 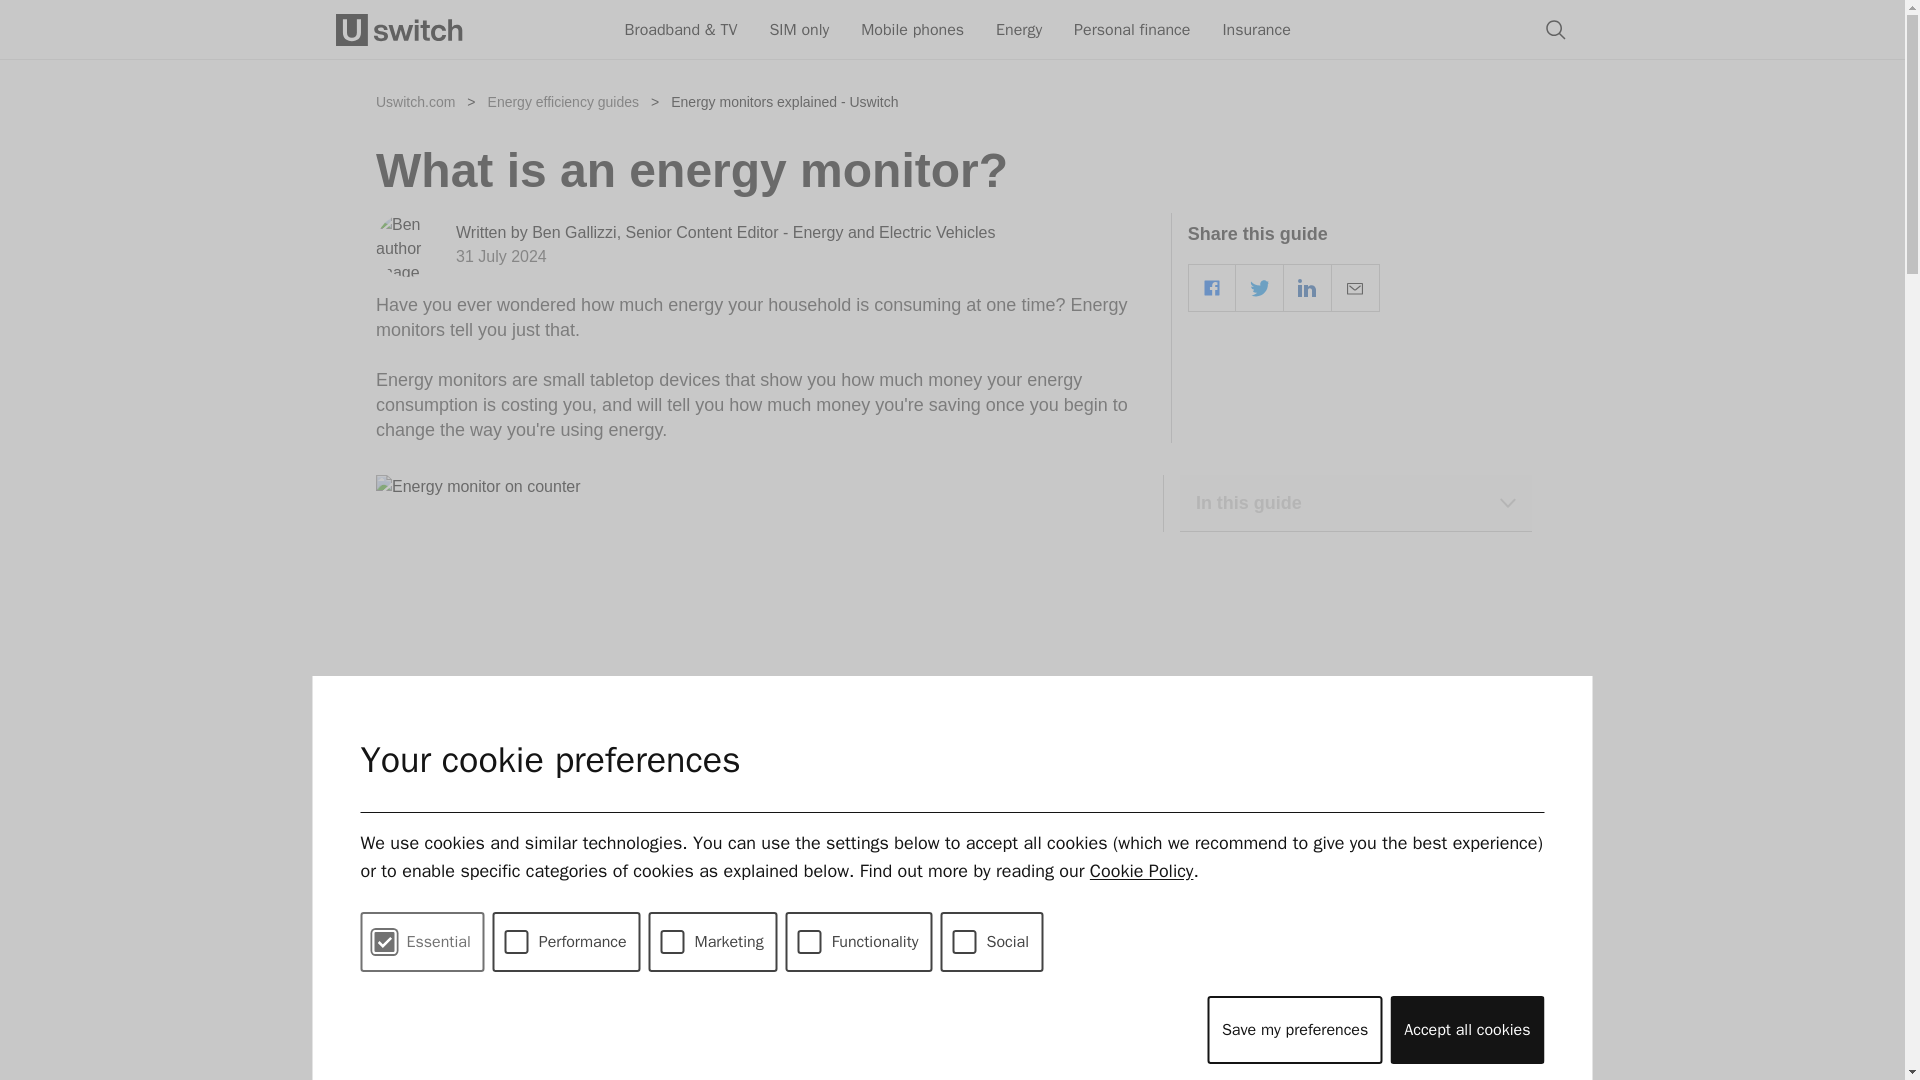 I want to click on Skip to main content, so click(x=952, y=8).